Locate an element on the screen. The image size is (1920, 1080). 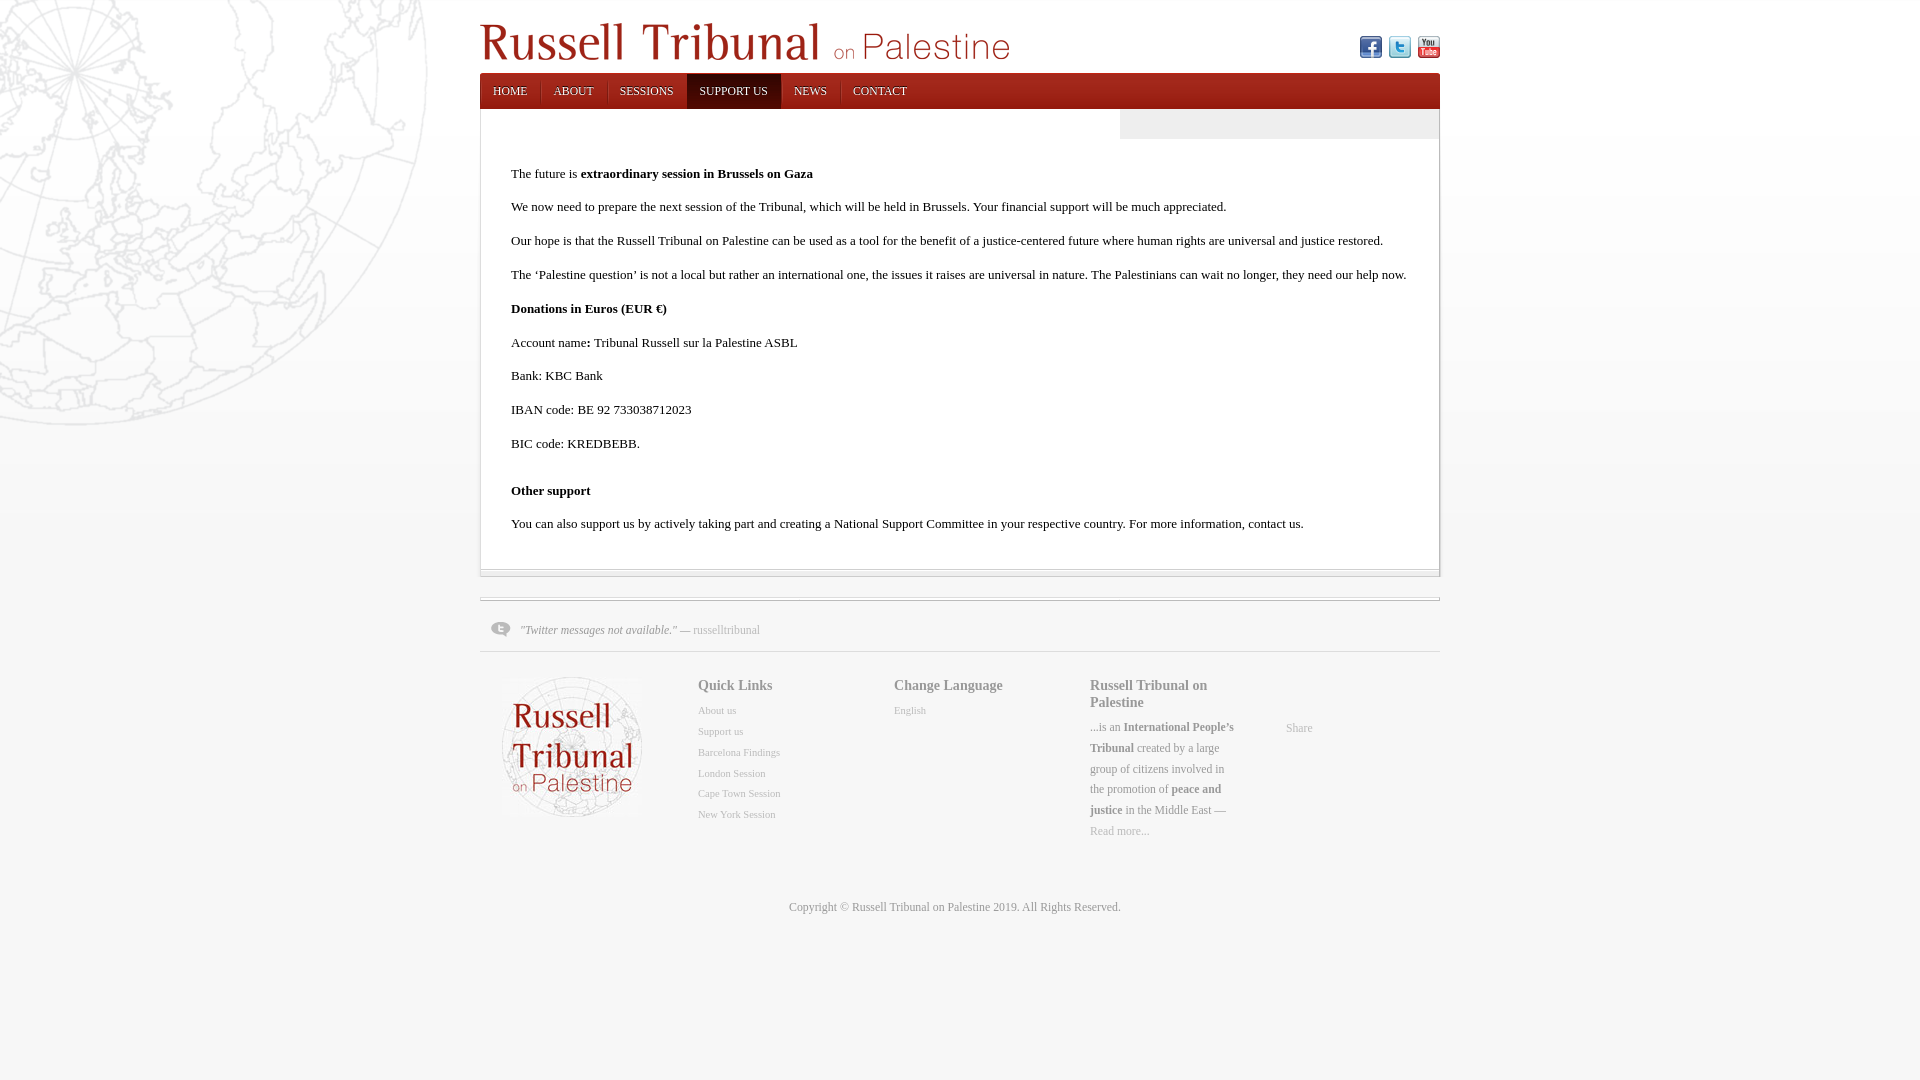
NEWS is located at coordinates (810, 92).